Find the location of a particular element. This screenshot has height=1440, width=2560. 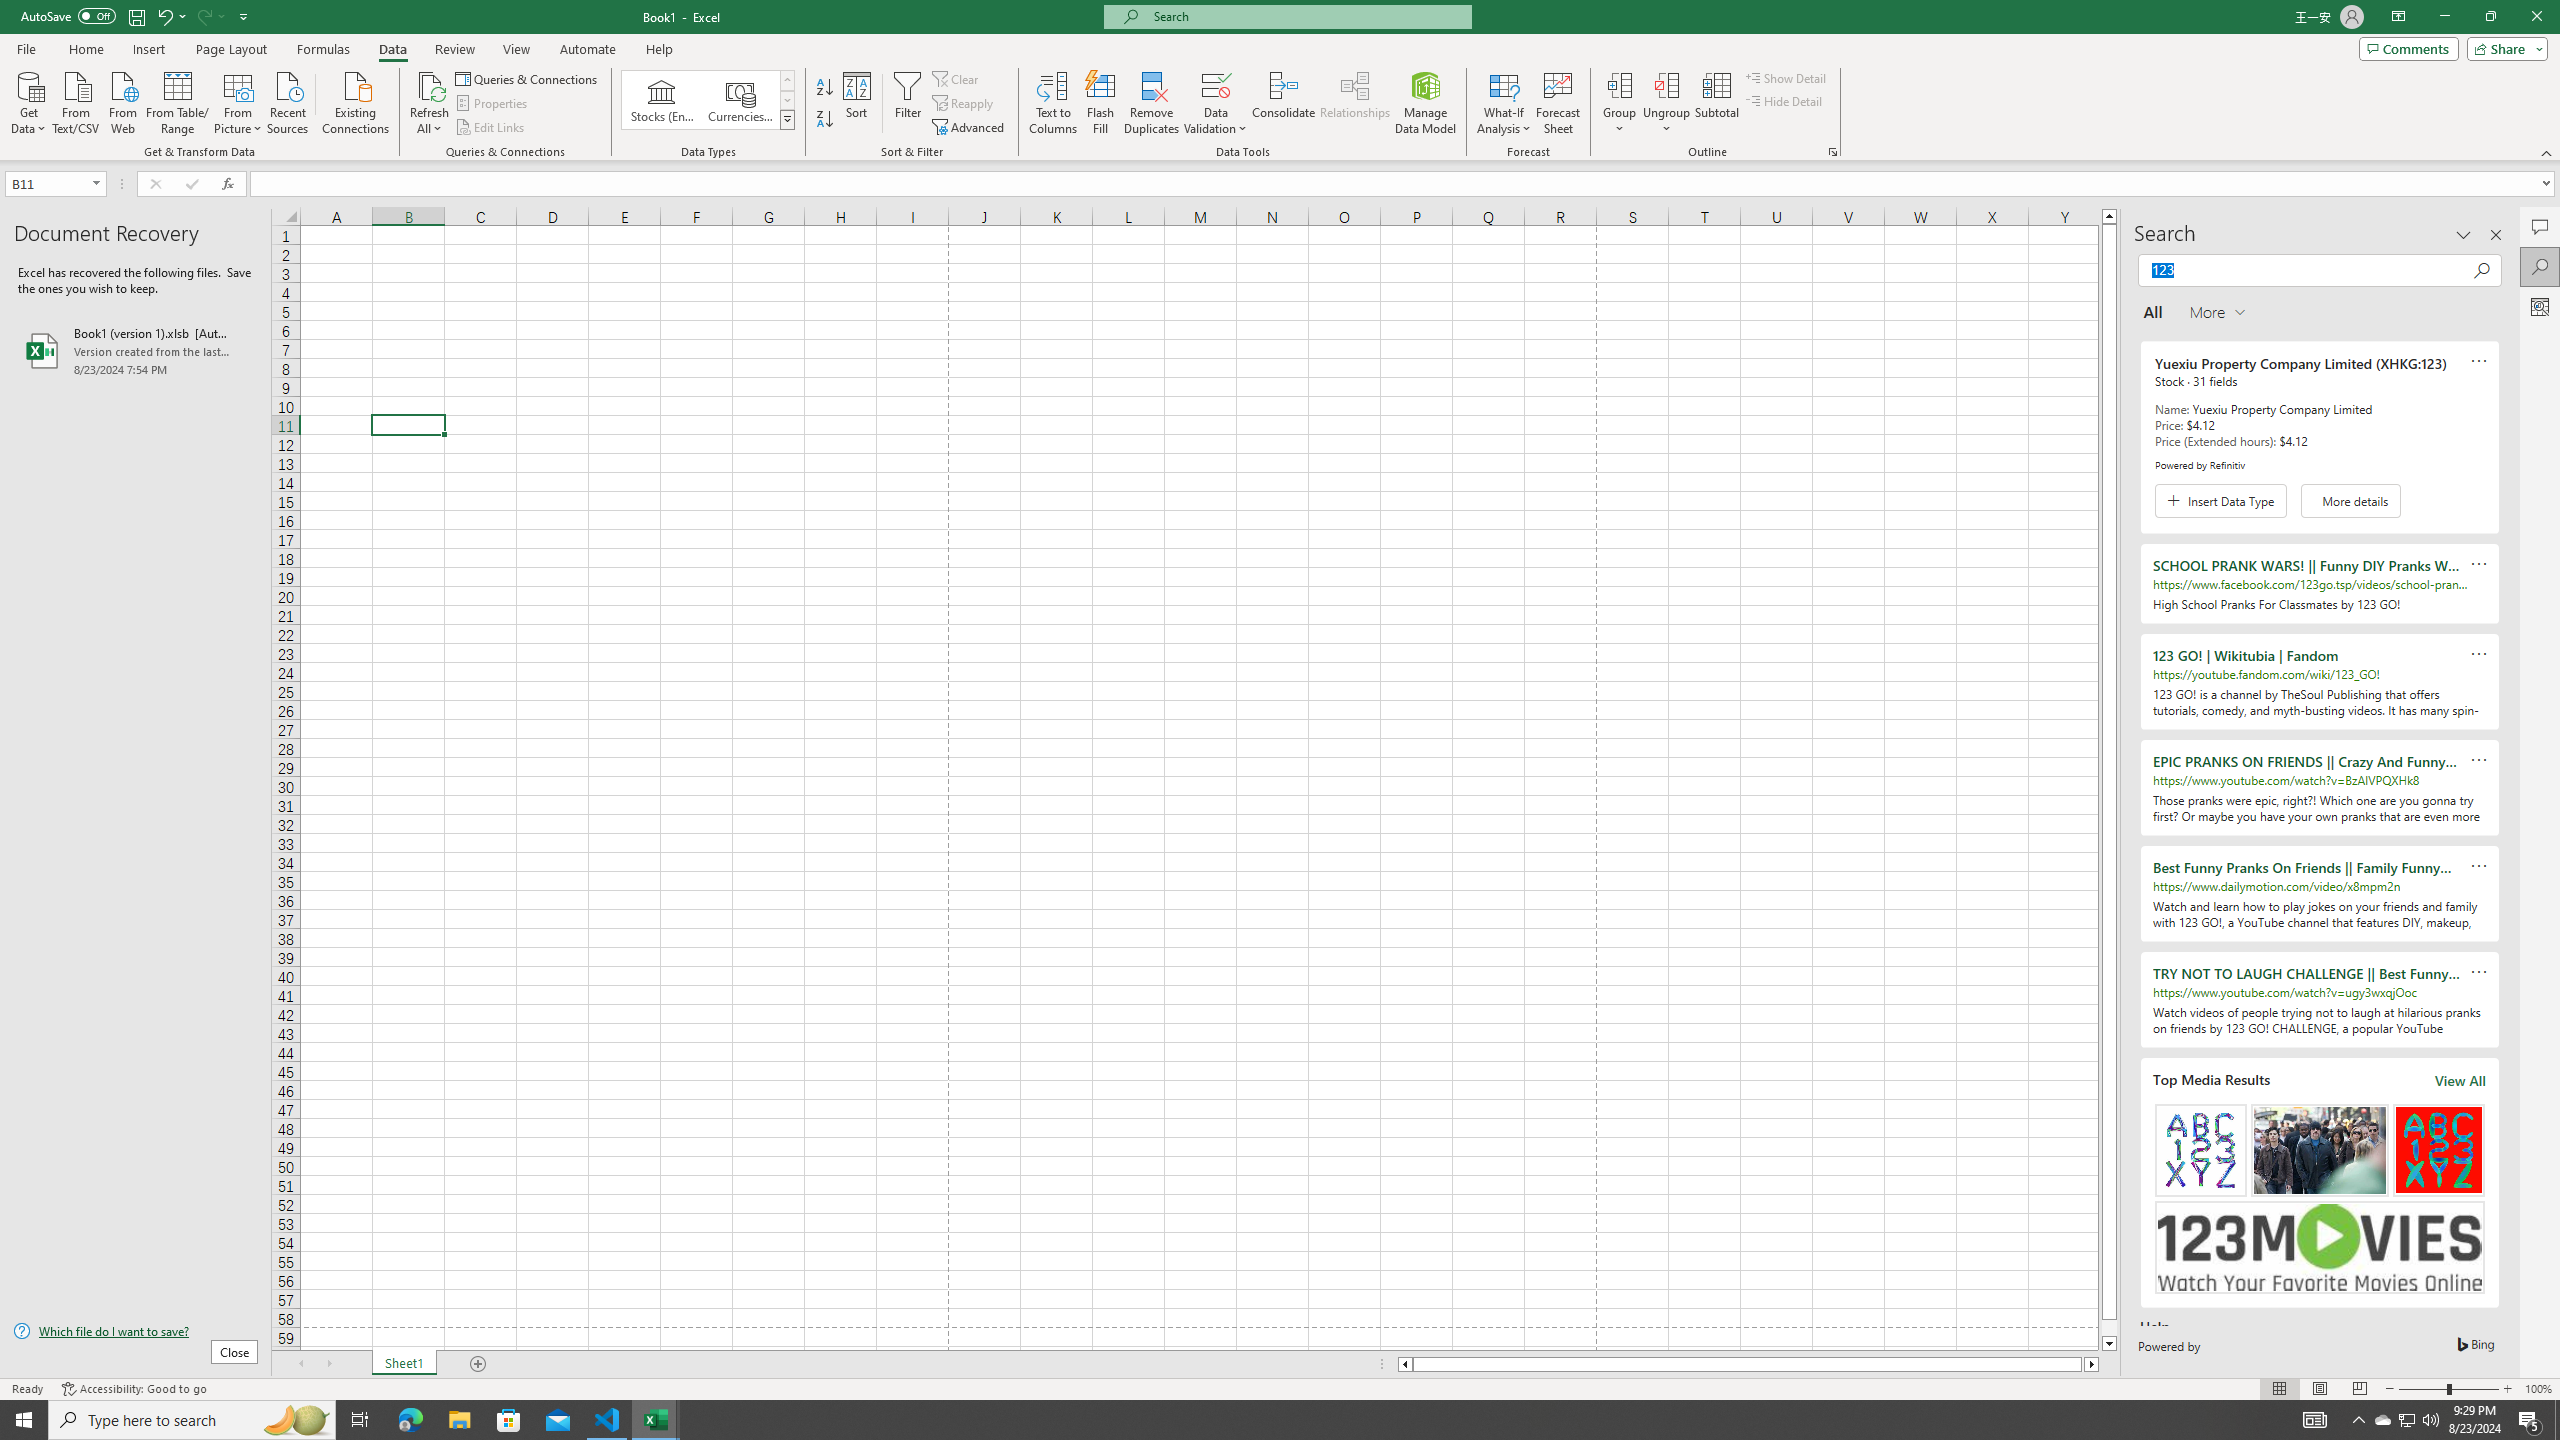

Customize Quick Access Toolbar is located at coordinates (244, 16).